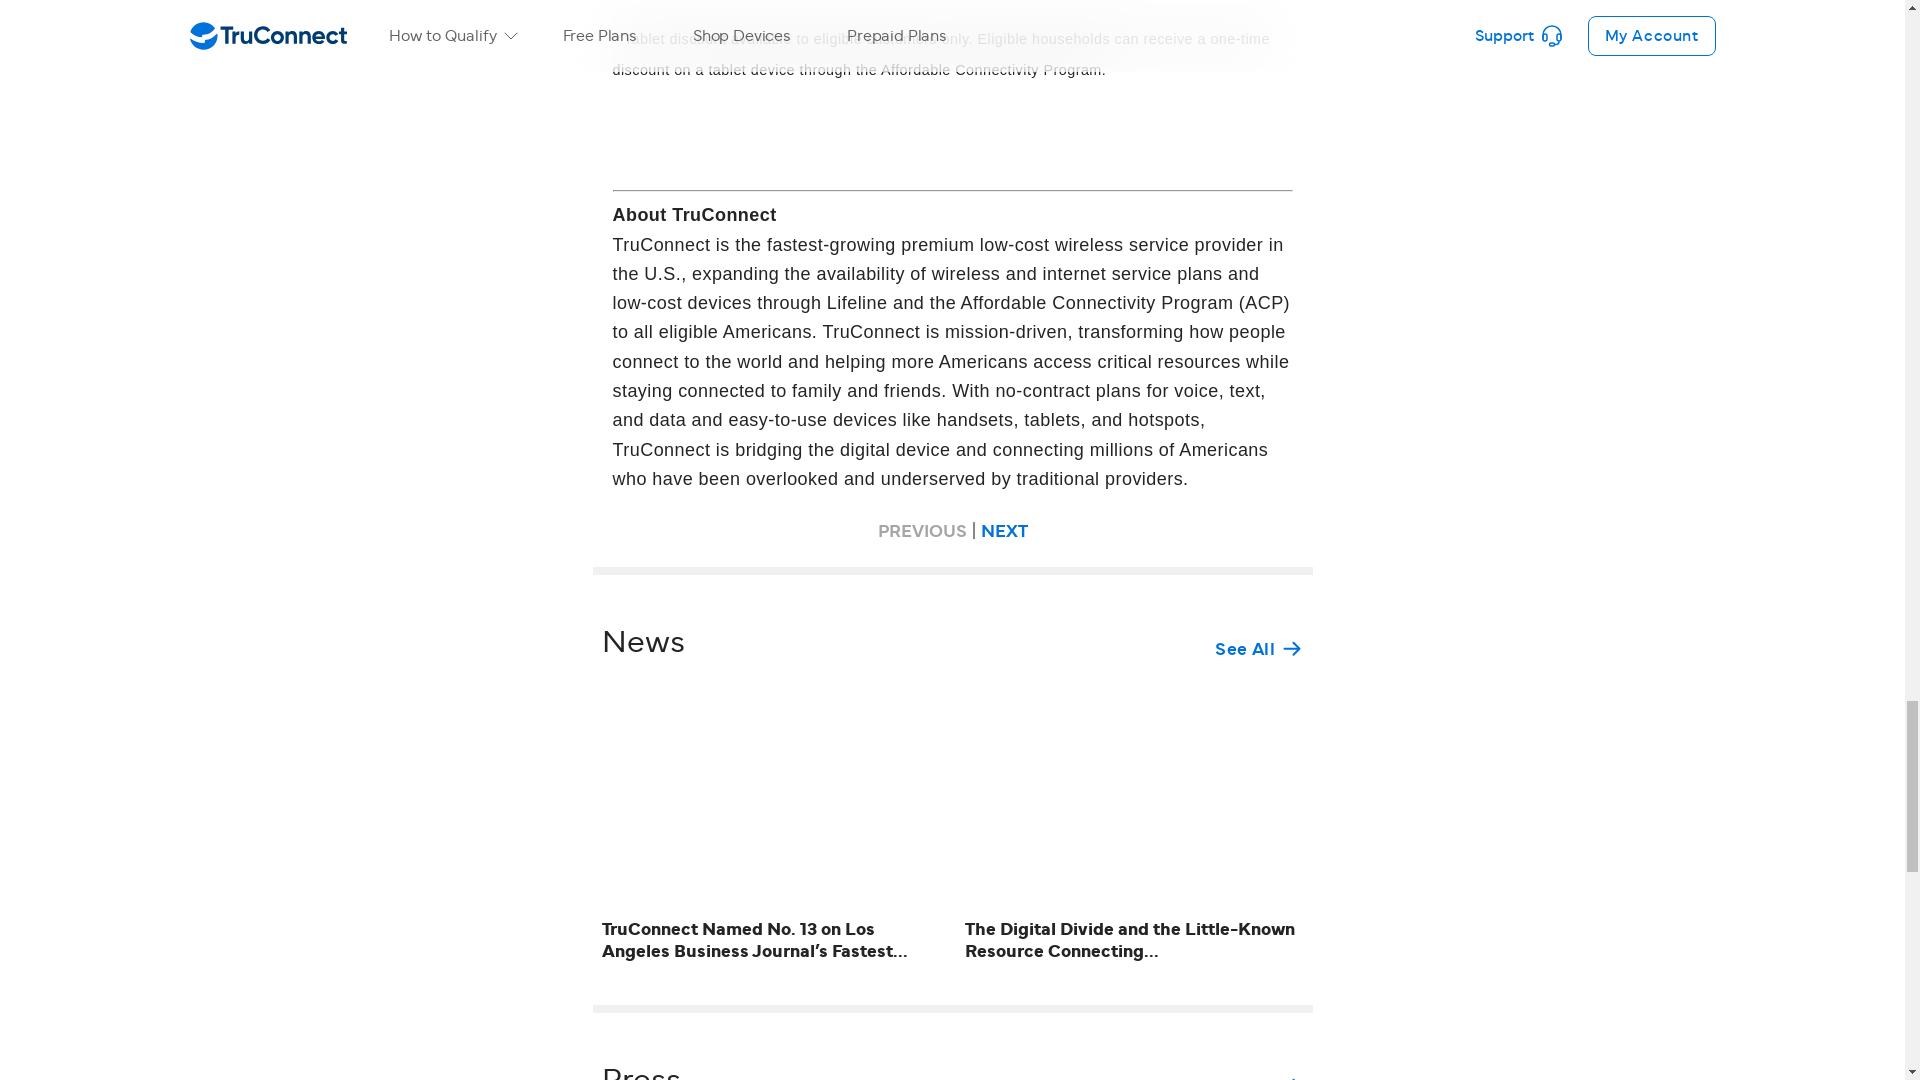  What do you see at coordinates (922, 532) in the screenshot?
I see `PREVIOUS` at bounding box center [922, 532].